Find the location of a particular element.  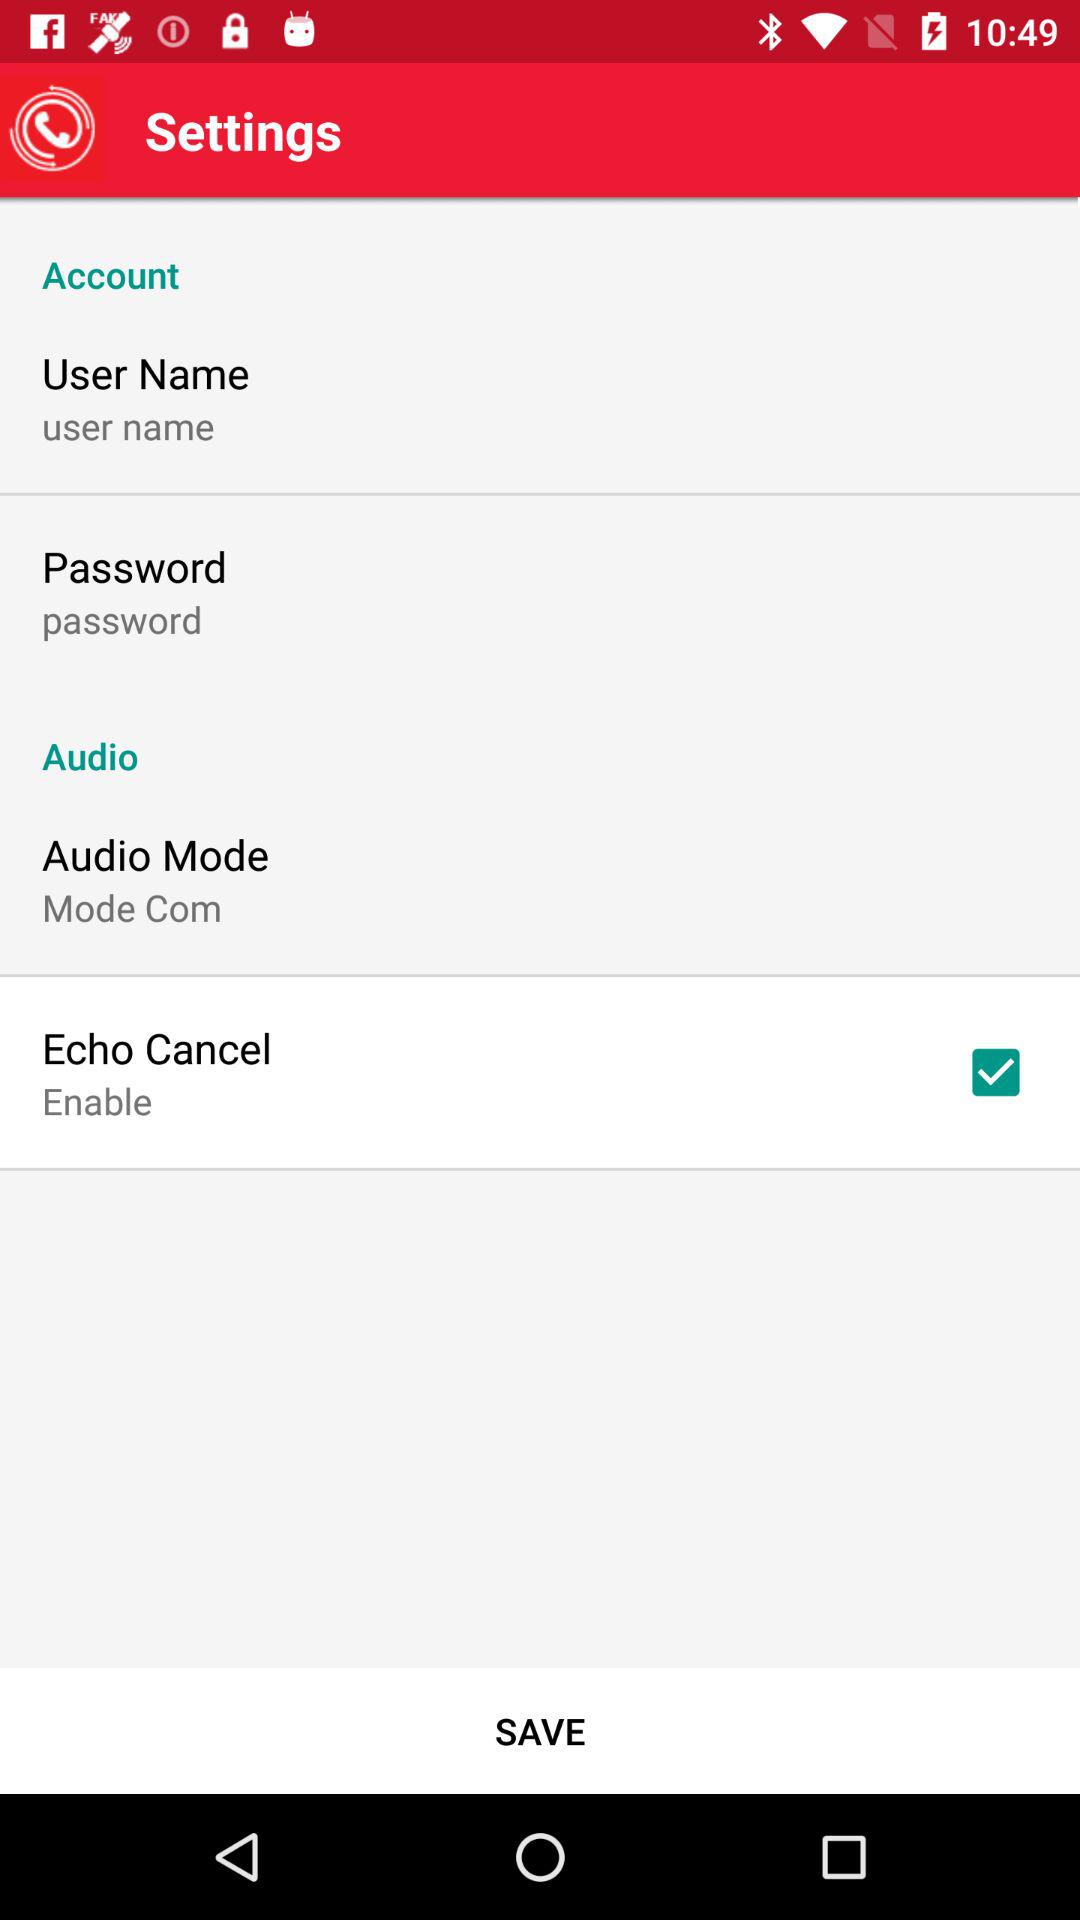

tap the icon above save icon is located at coordinates (996, 1072).